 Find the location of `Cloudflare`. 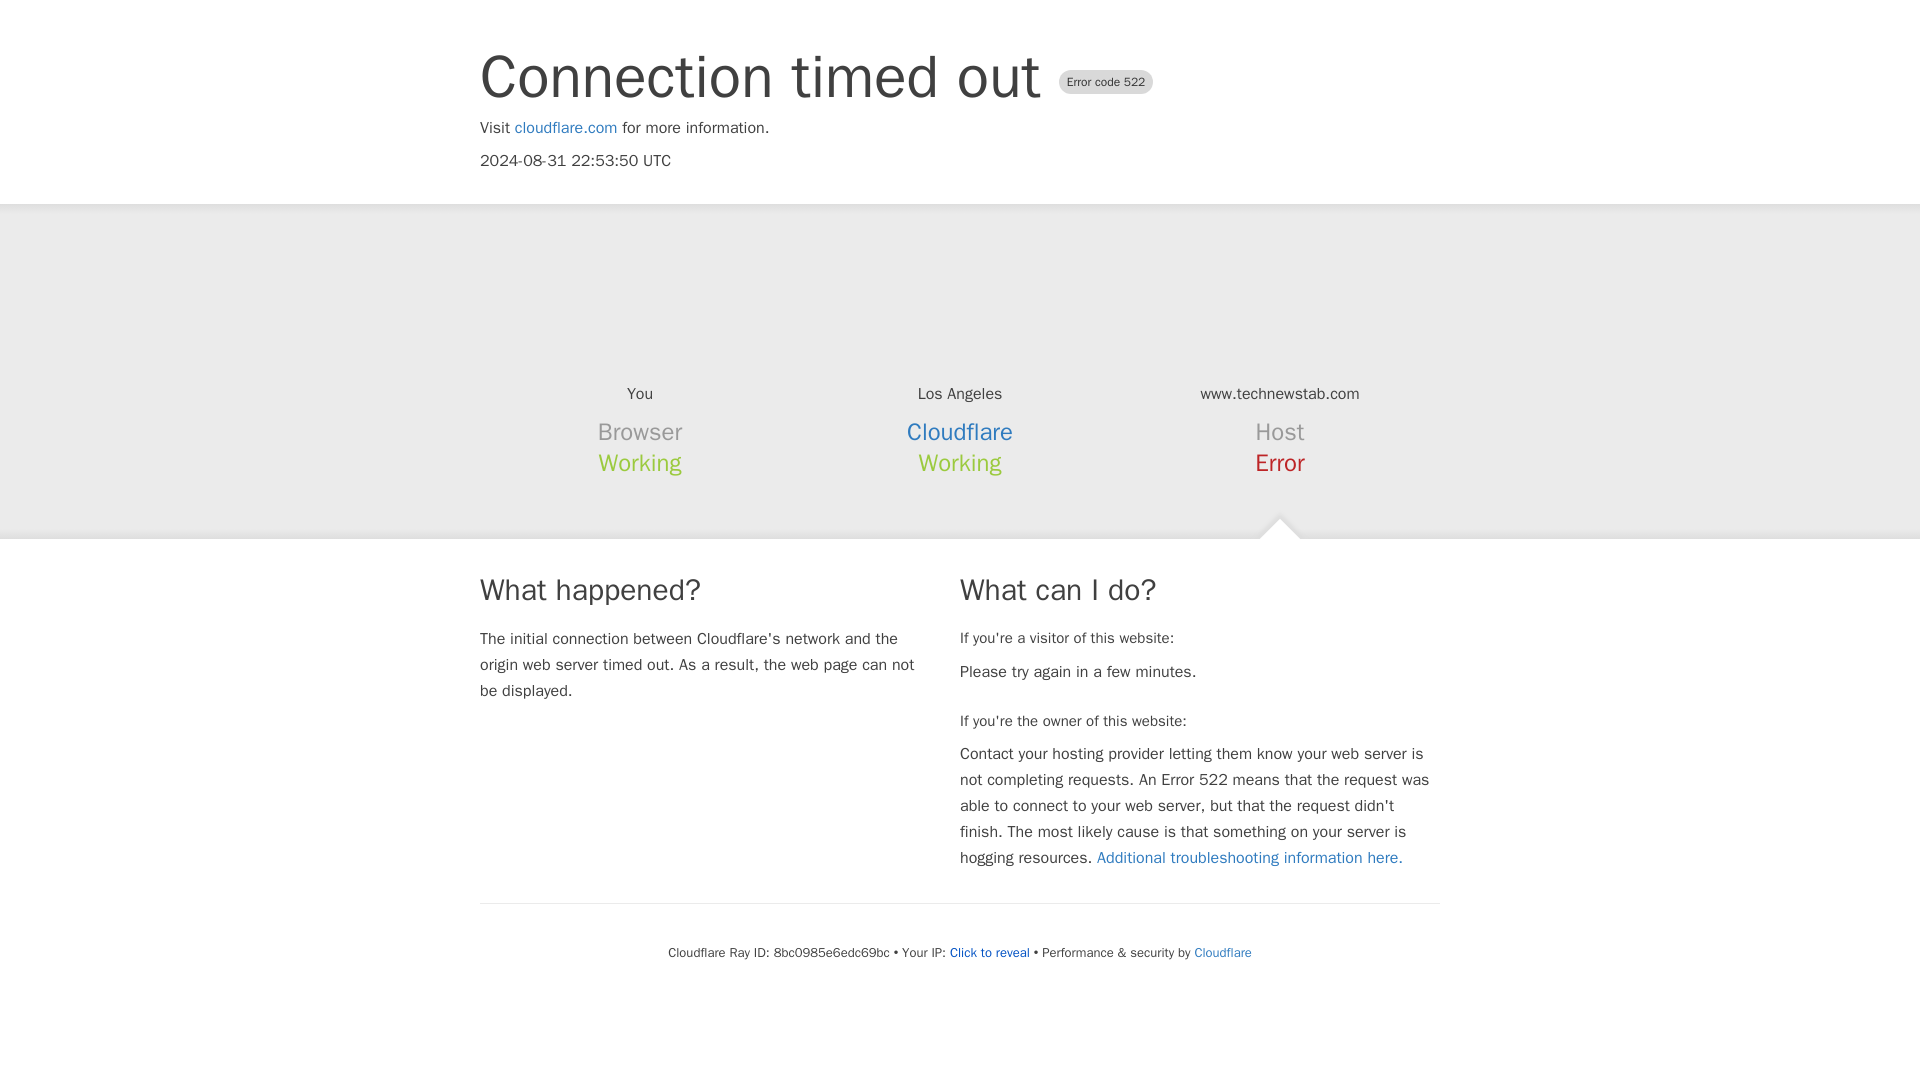

Cloudflare is located at coordinates (1222, 952).